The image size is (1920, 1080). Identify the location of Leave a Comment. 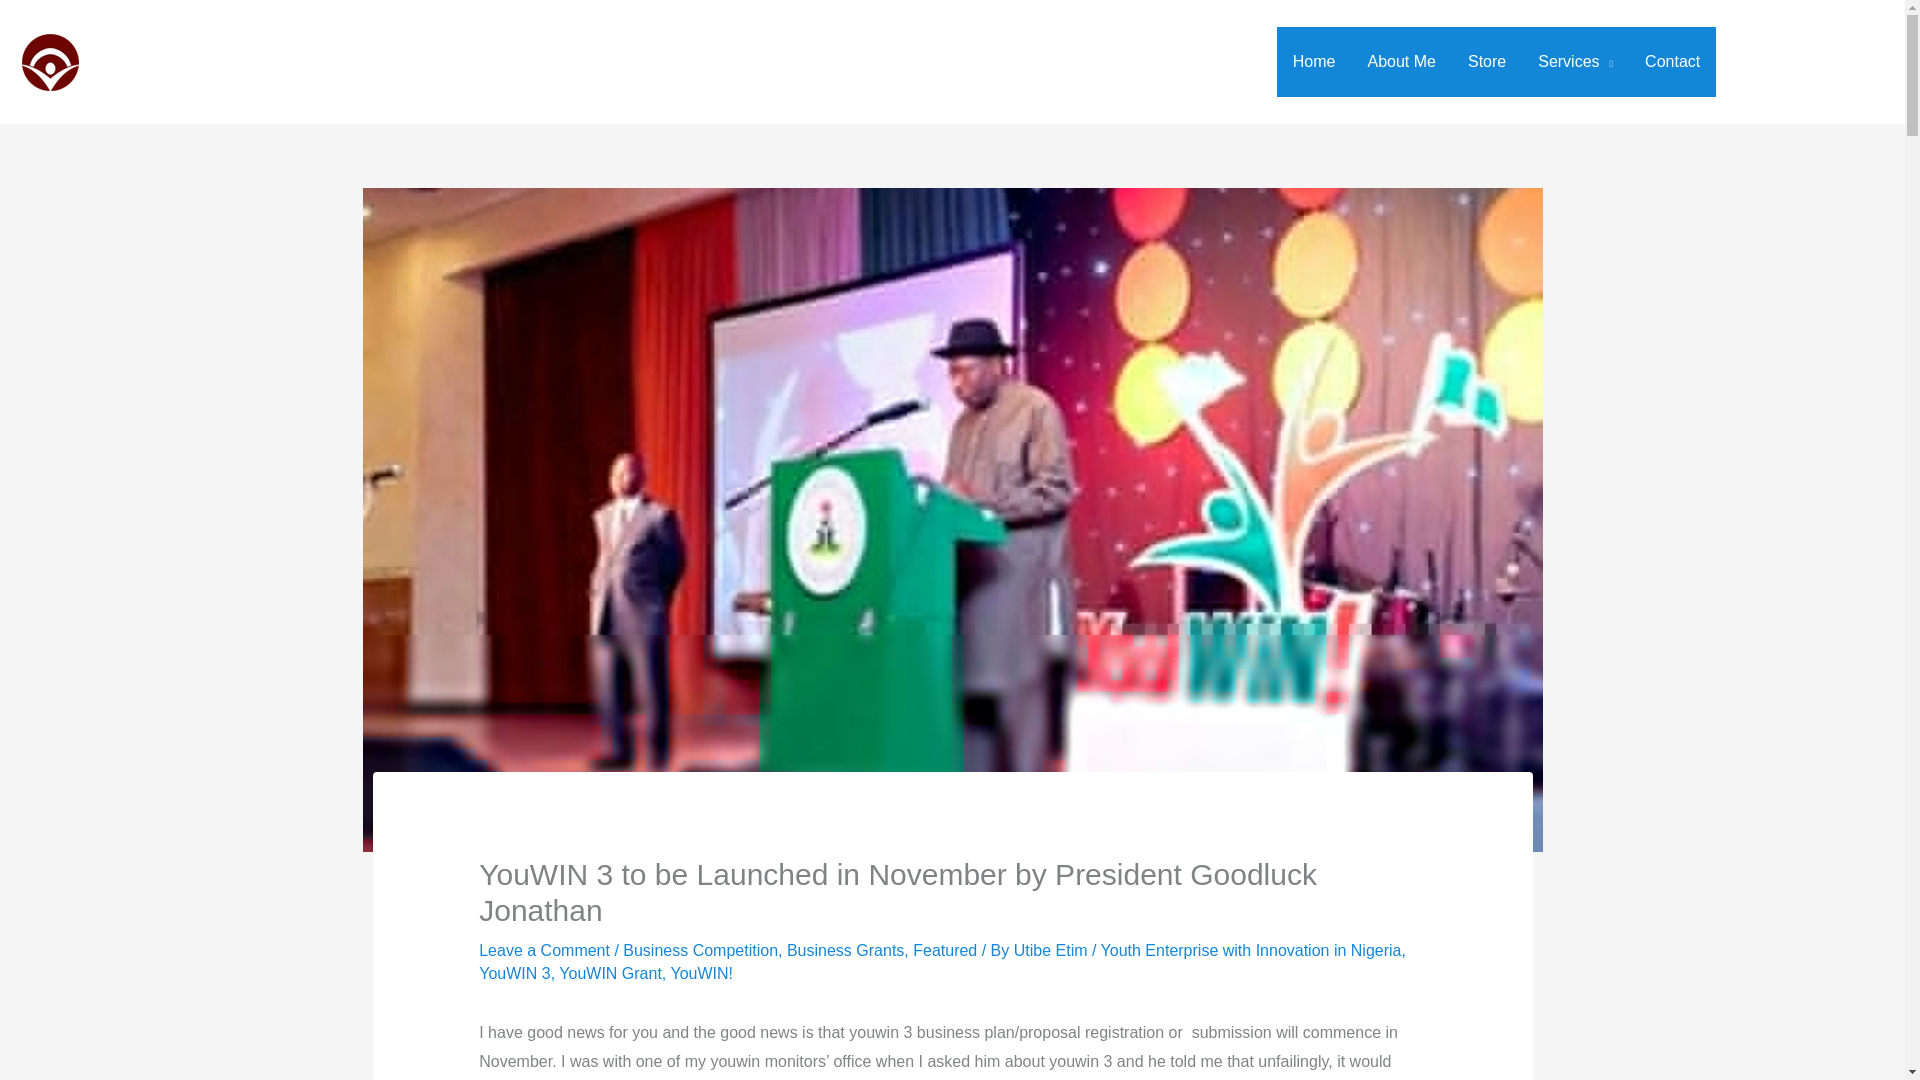
(544, 950).